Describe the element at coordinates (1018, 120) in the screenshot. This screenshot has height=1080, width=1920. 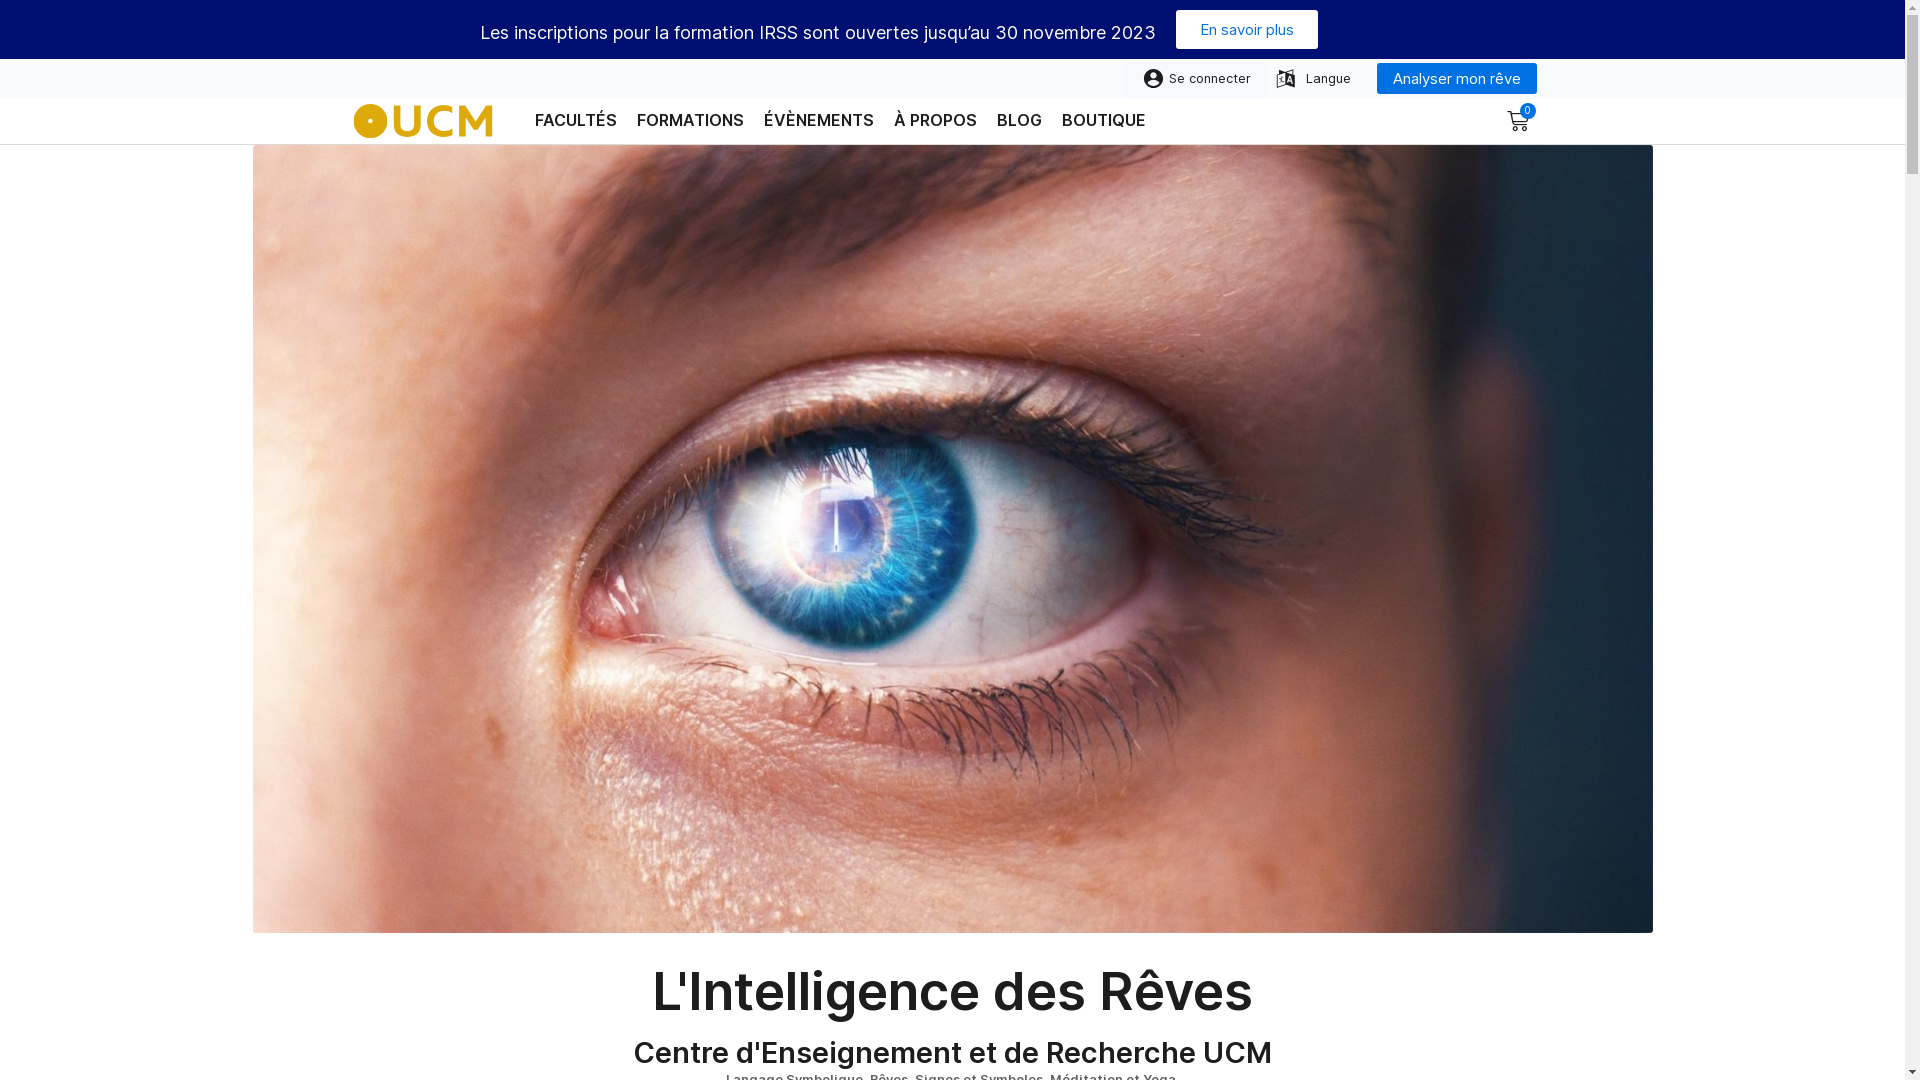
I see `BLOG` at that location.